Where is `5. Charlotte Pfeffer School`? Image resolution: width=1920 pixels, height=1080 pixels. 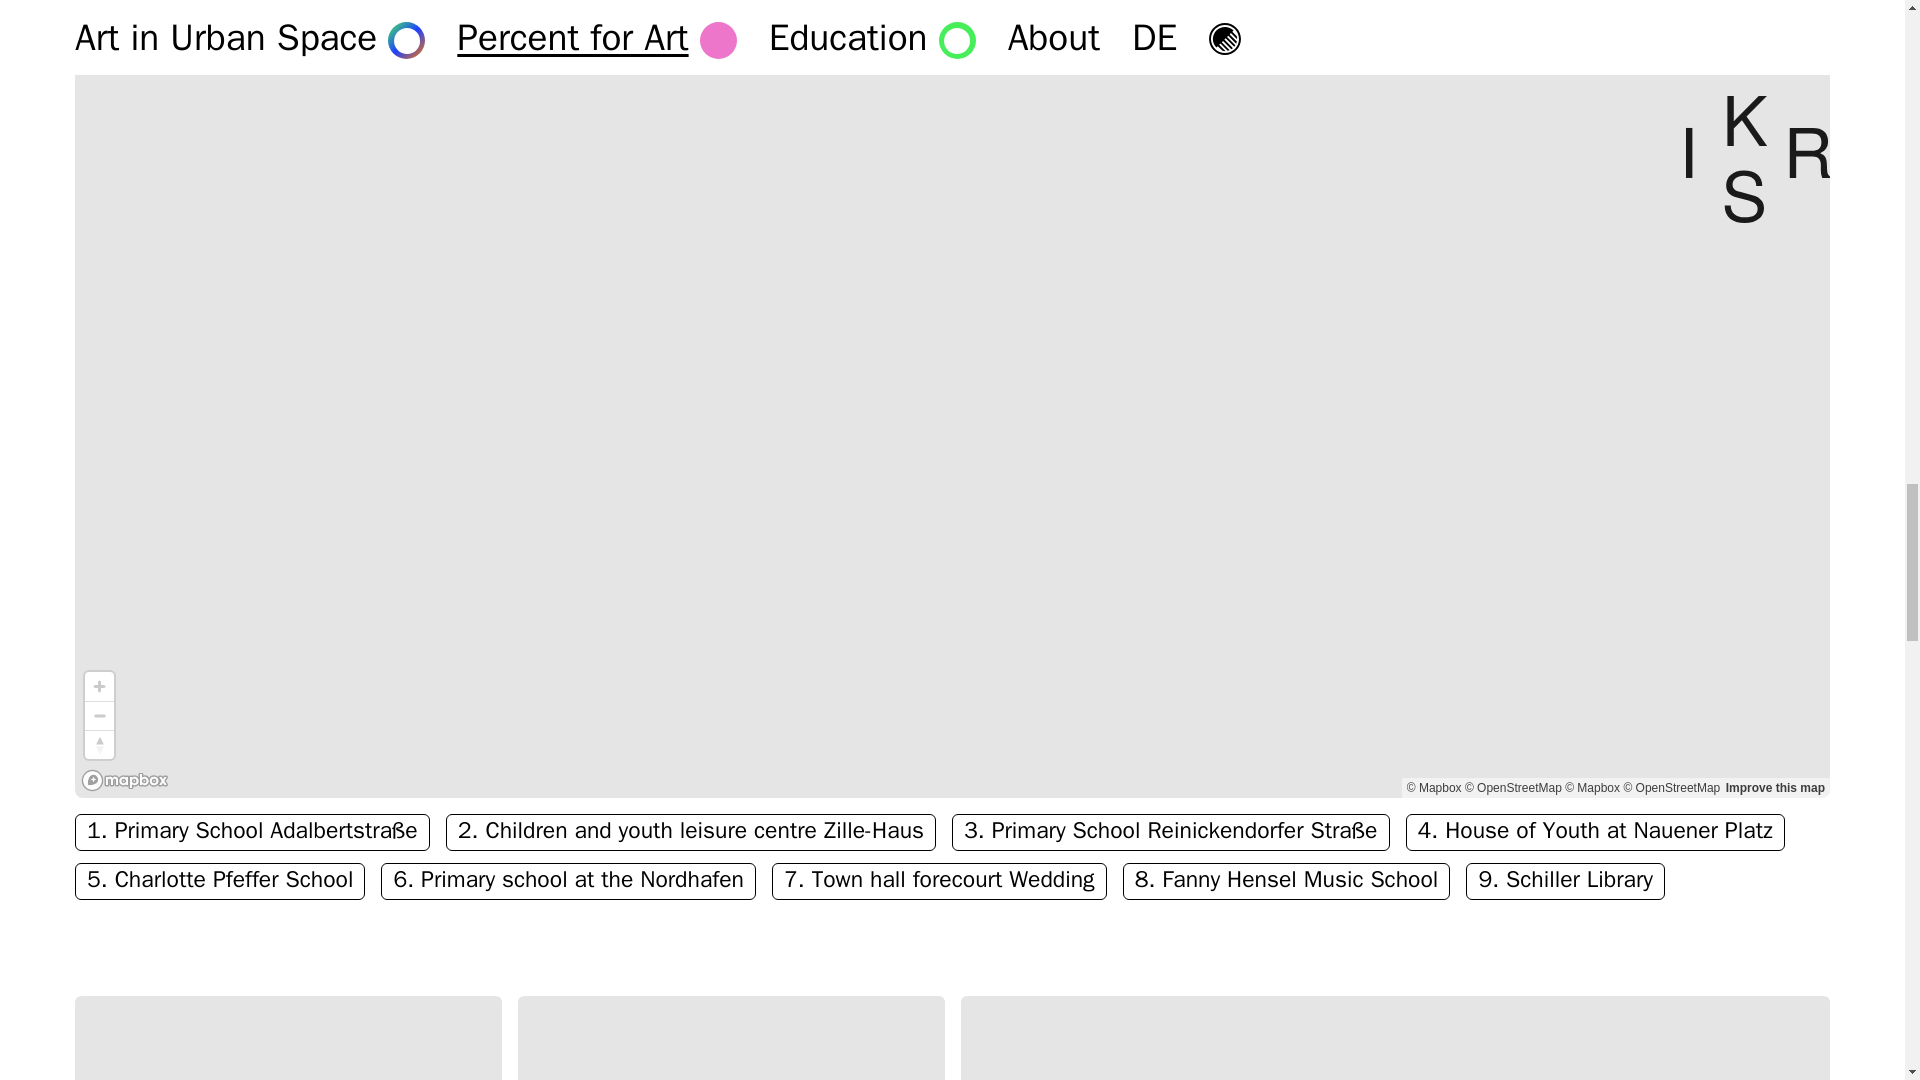
5. Charlotte Pfeffer School is located at coordinates (219, 880).